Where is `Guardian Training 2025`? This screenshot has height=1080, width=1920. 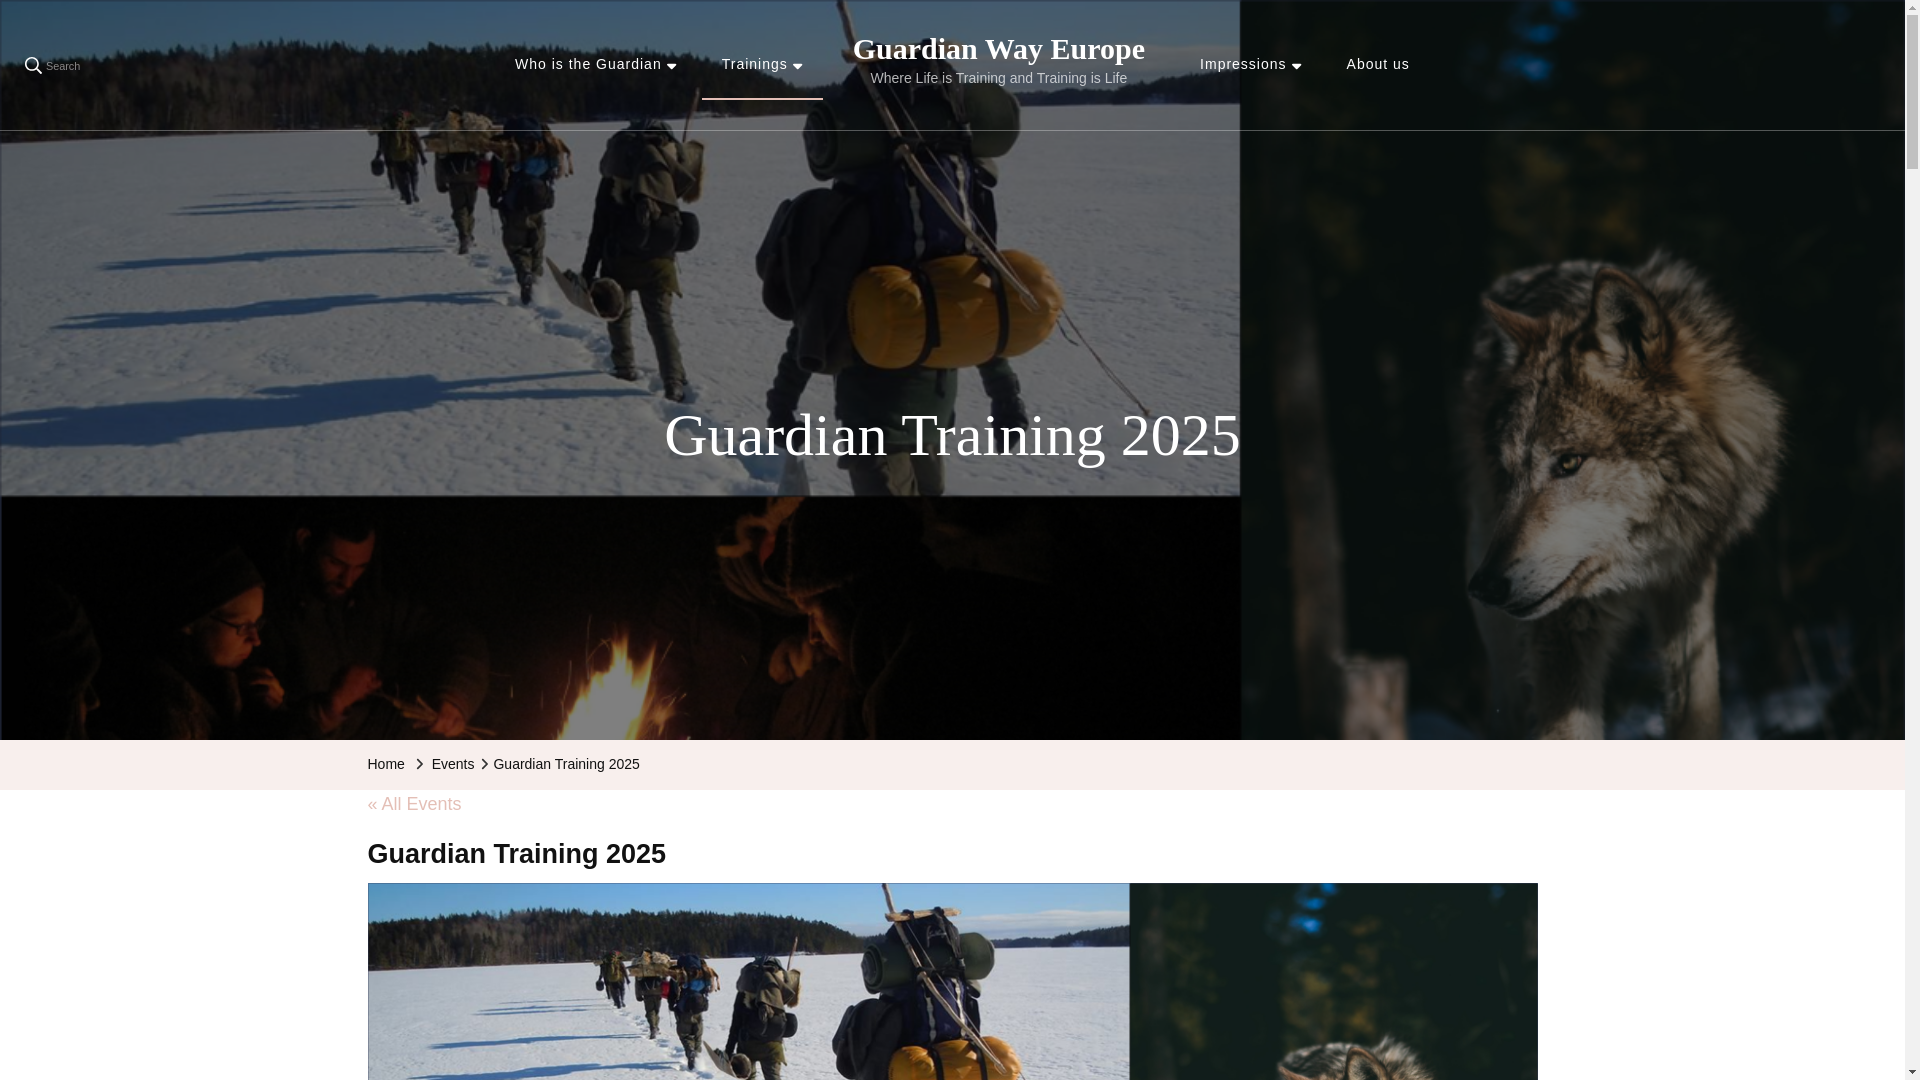 Guardian Training 2025 is located at coordinates (566, 764).